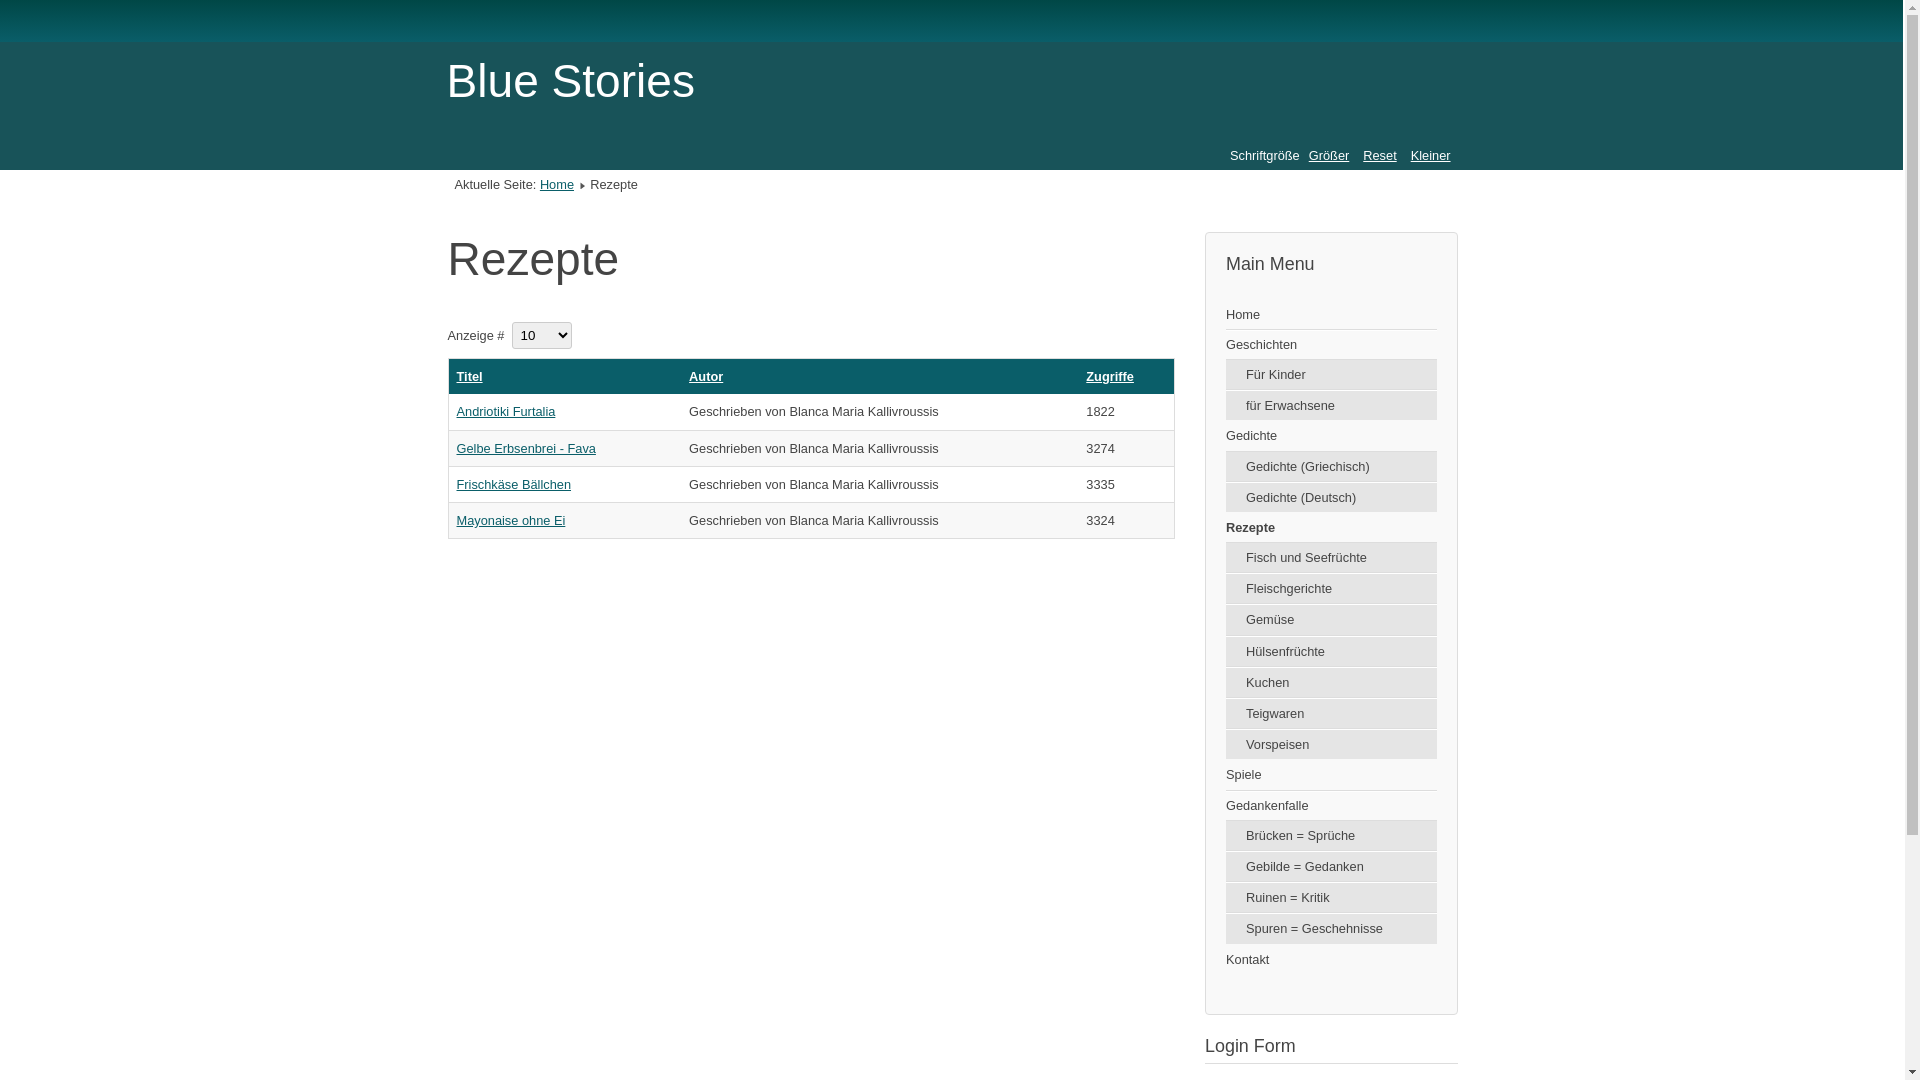 The image size is (1920, 1080). Describe the element at coordinates (1431, 156) in the screenshot. I see `Kleiner` at that location.